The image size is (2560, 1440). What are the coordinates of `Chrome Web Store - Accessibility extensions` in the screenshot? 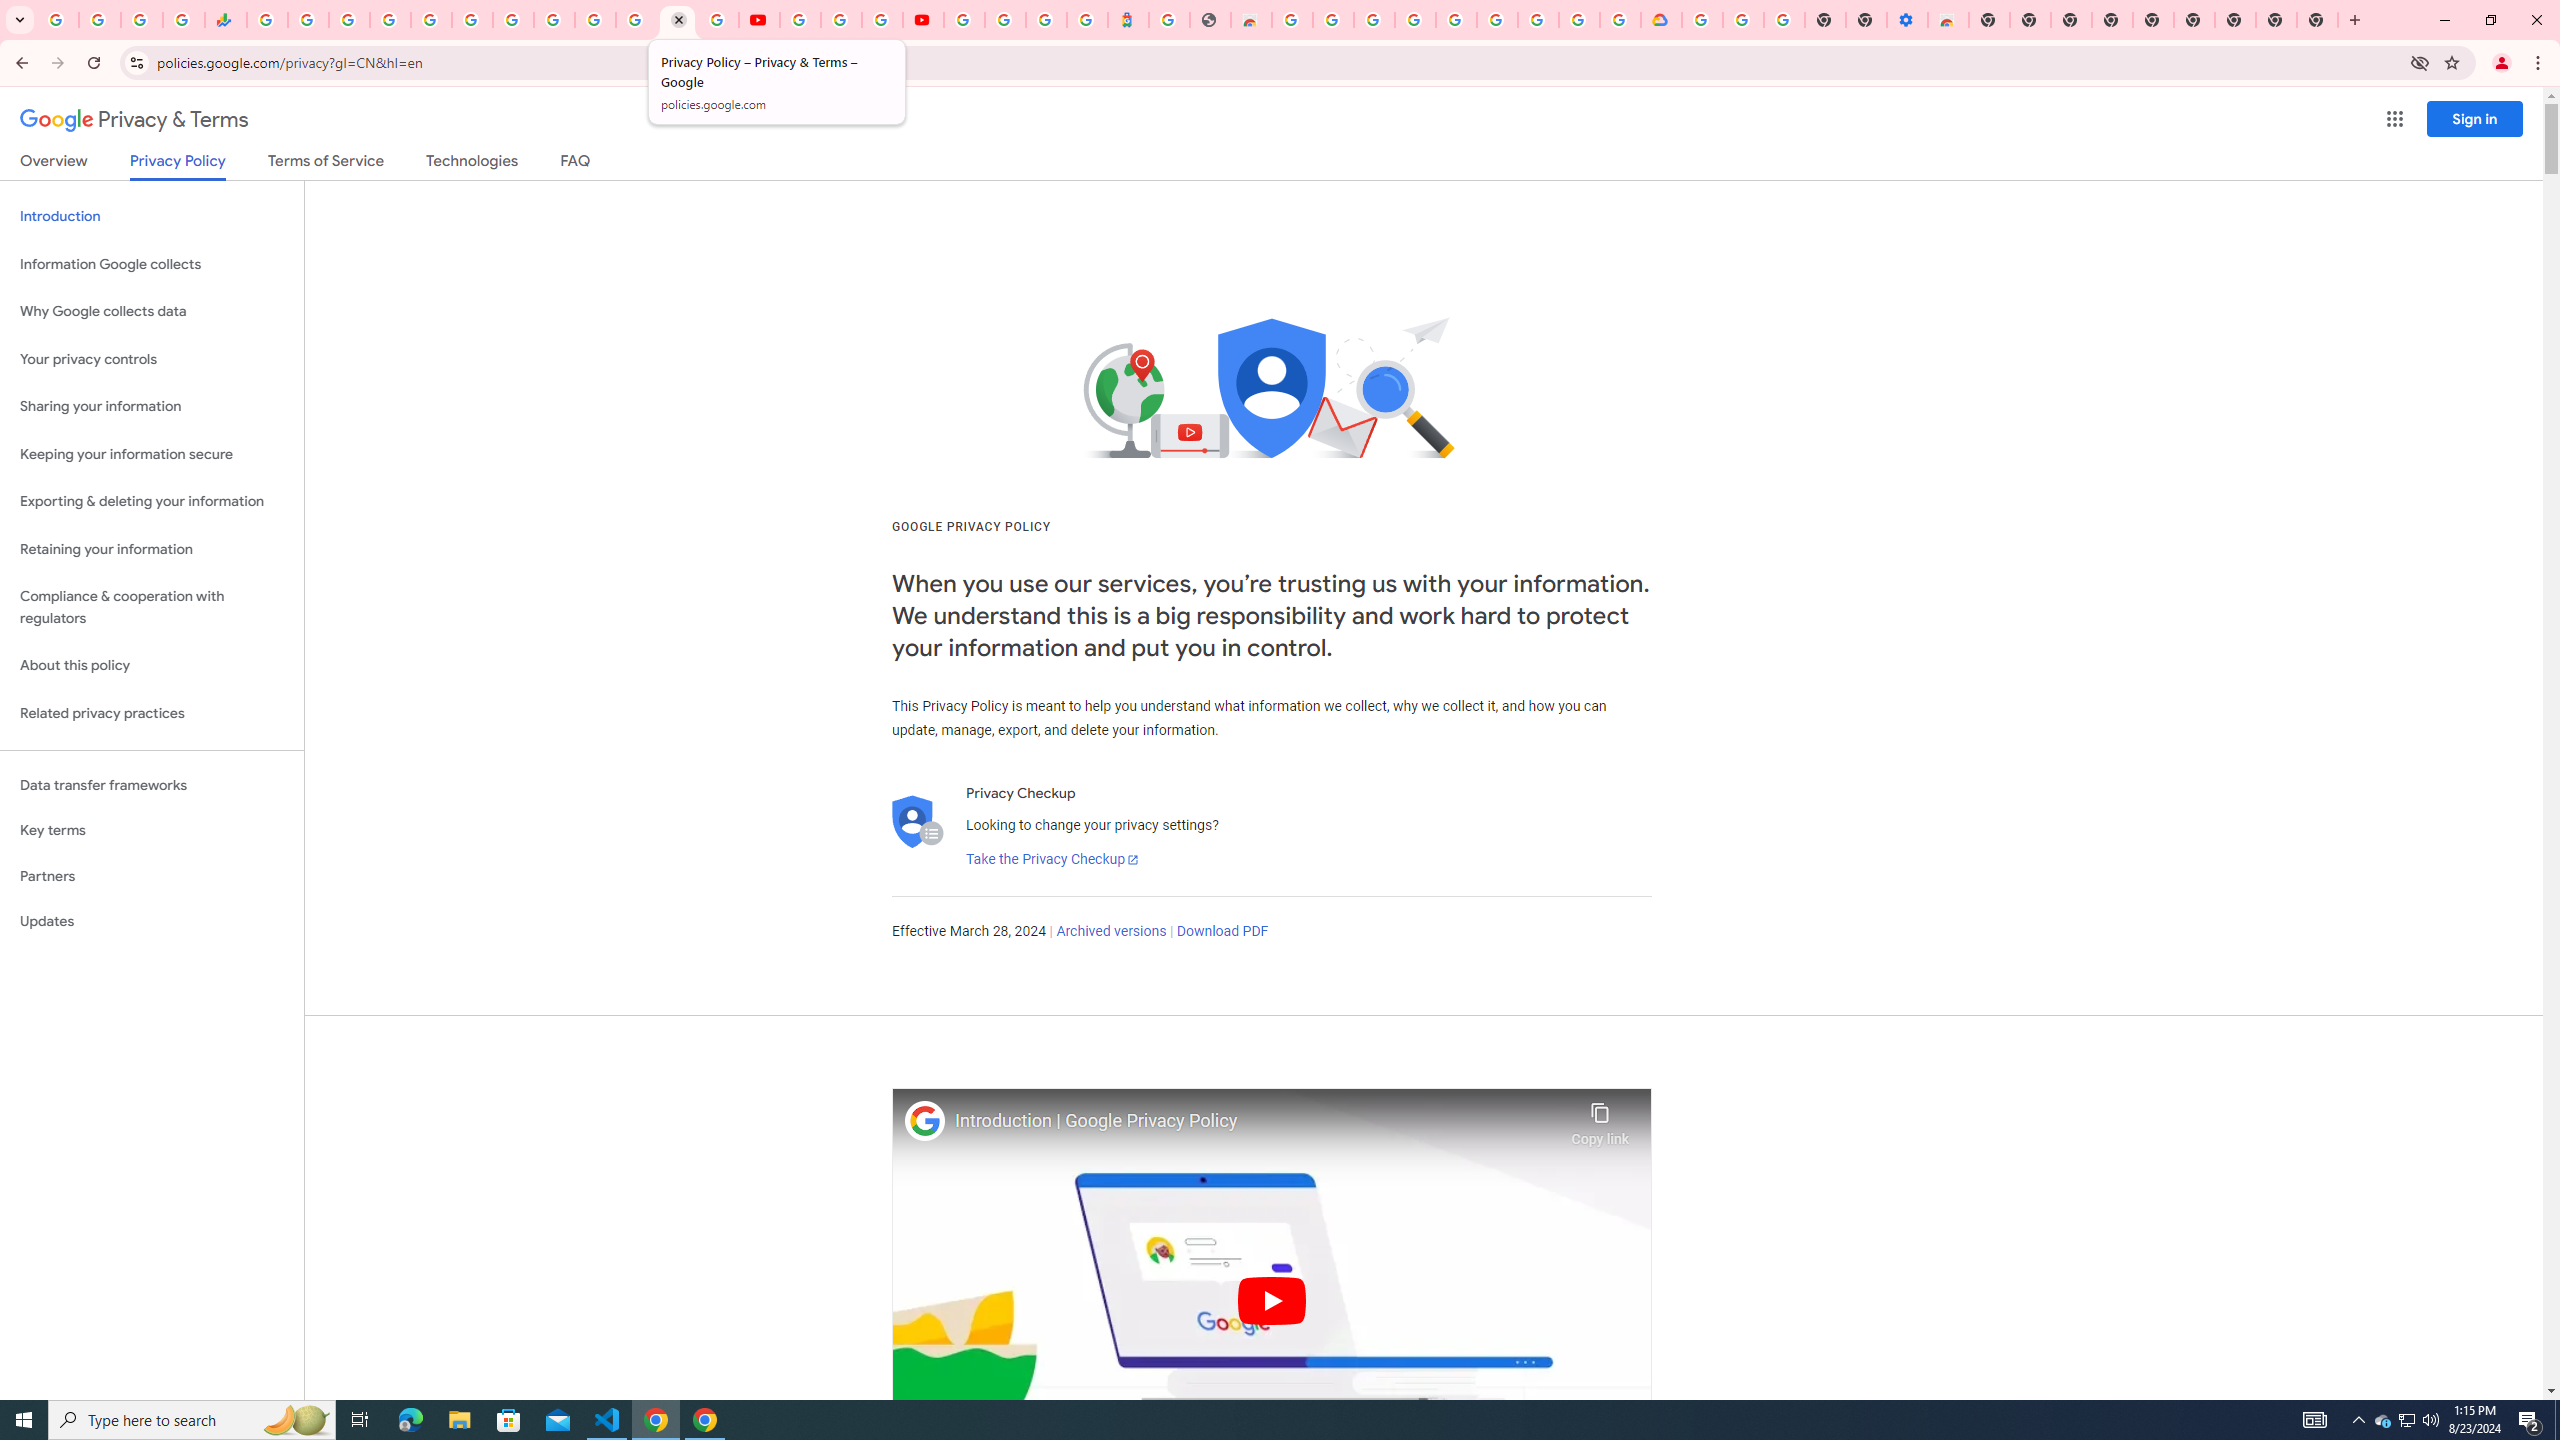 It's located at (1949, 20).